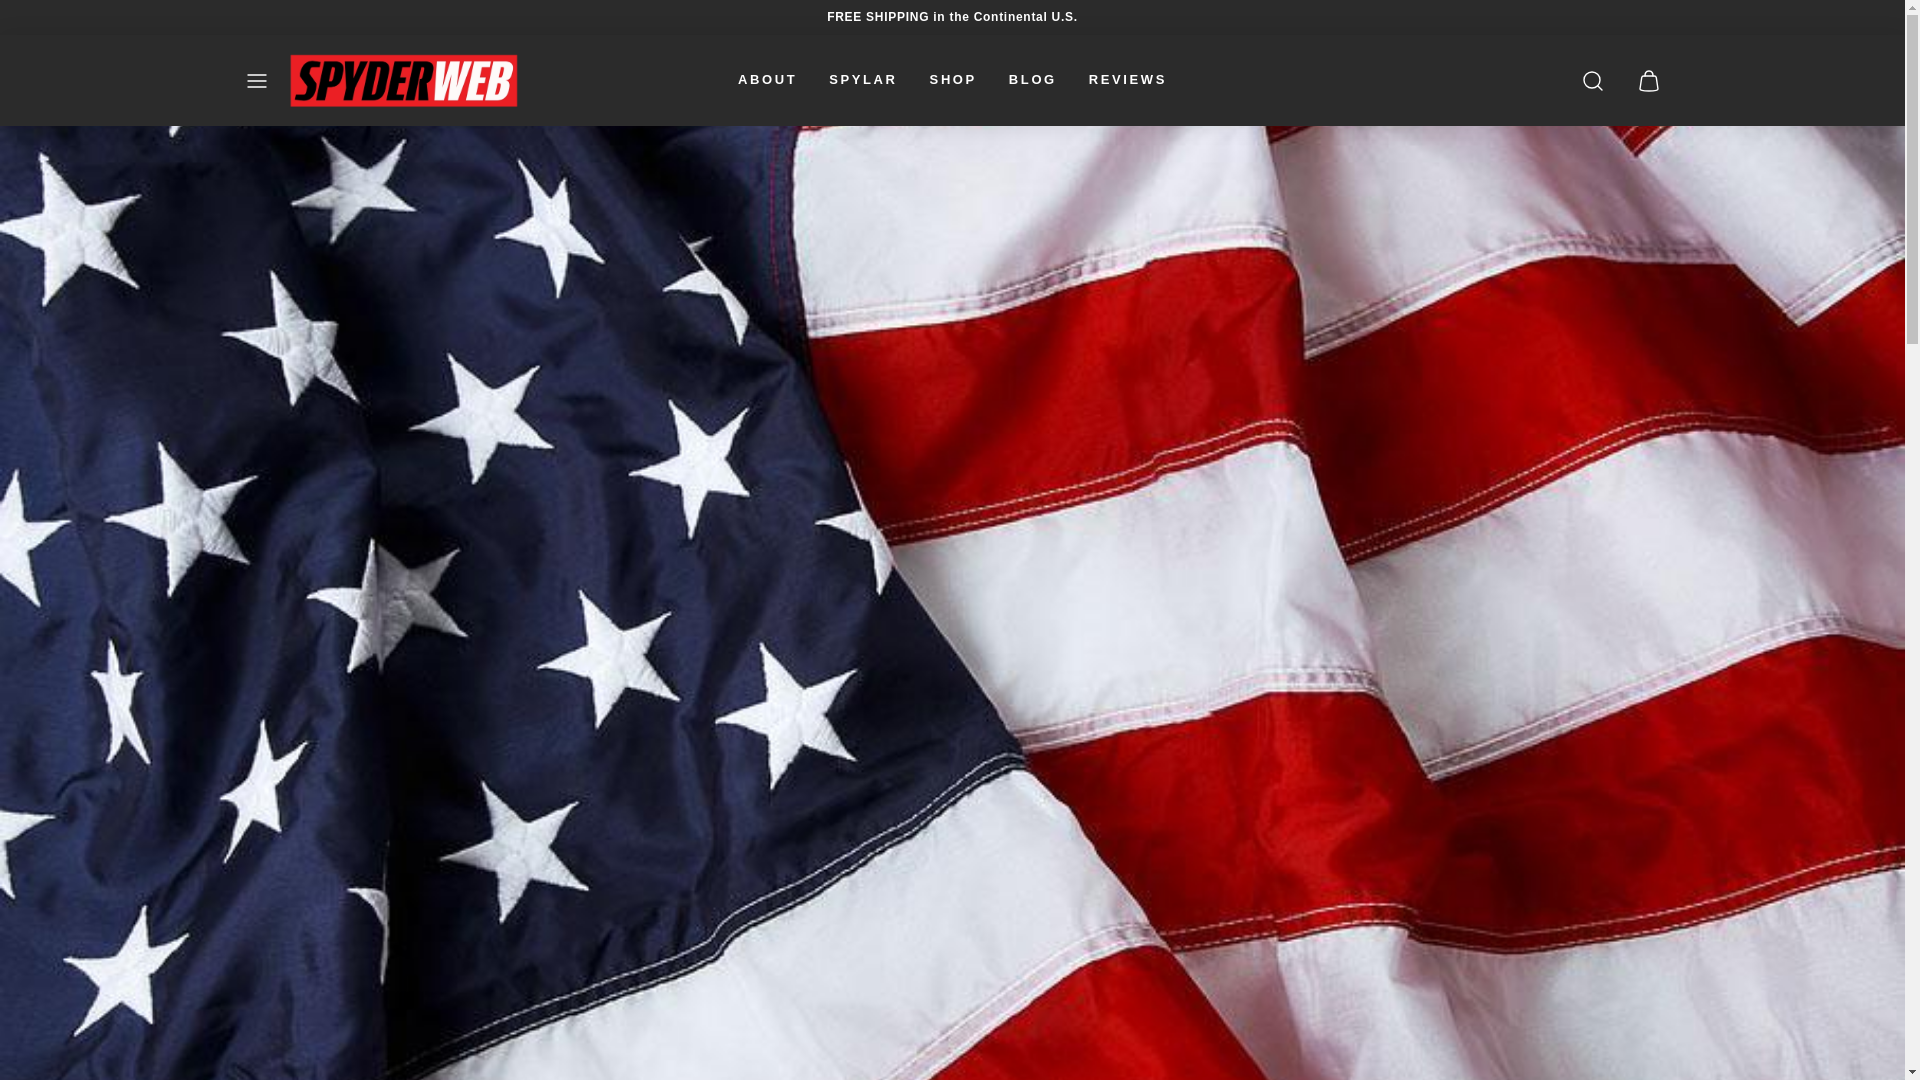 The height and width of the screenshot is (1080, 1920). I want to click on BLOG, so click(1032, 80).